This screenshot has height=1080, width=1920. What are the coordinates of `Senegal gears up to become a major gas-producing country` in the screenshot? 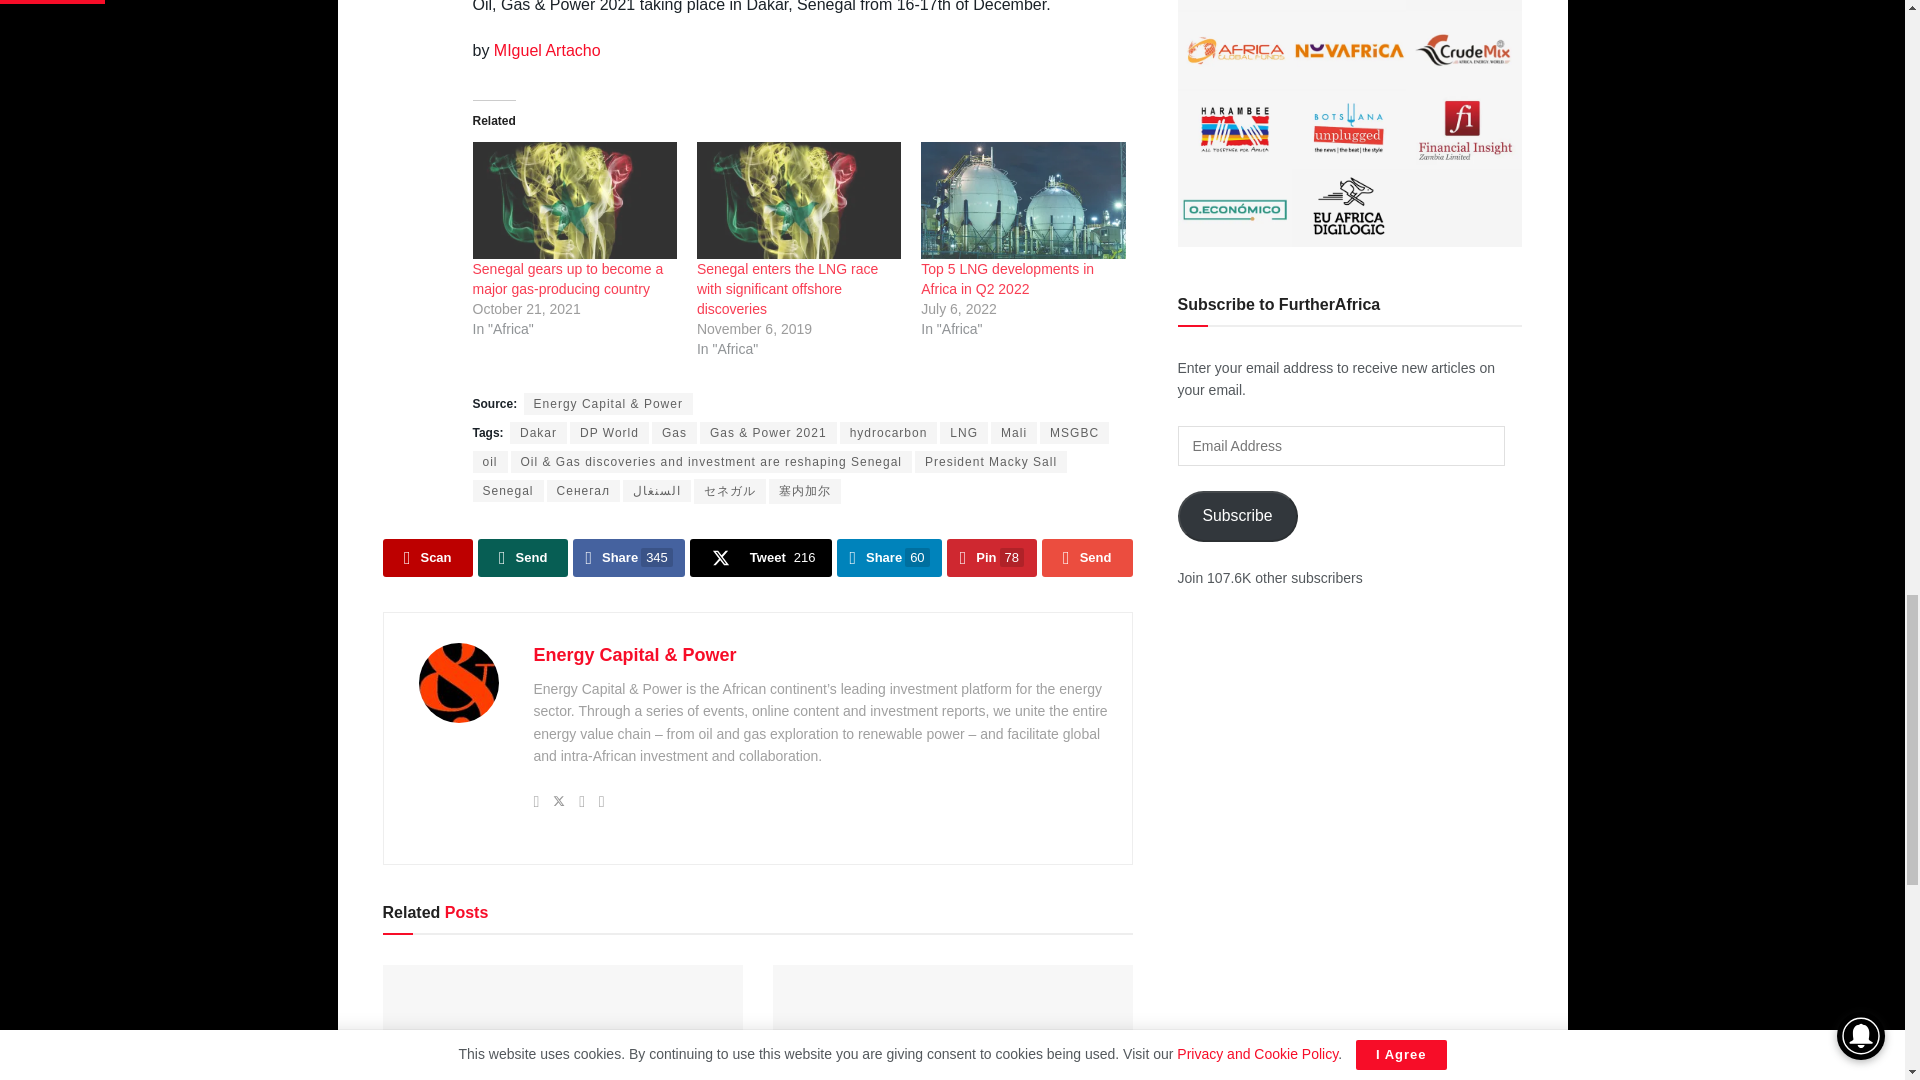 It's located at (574, 200).